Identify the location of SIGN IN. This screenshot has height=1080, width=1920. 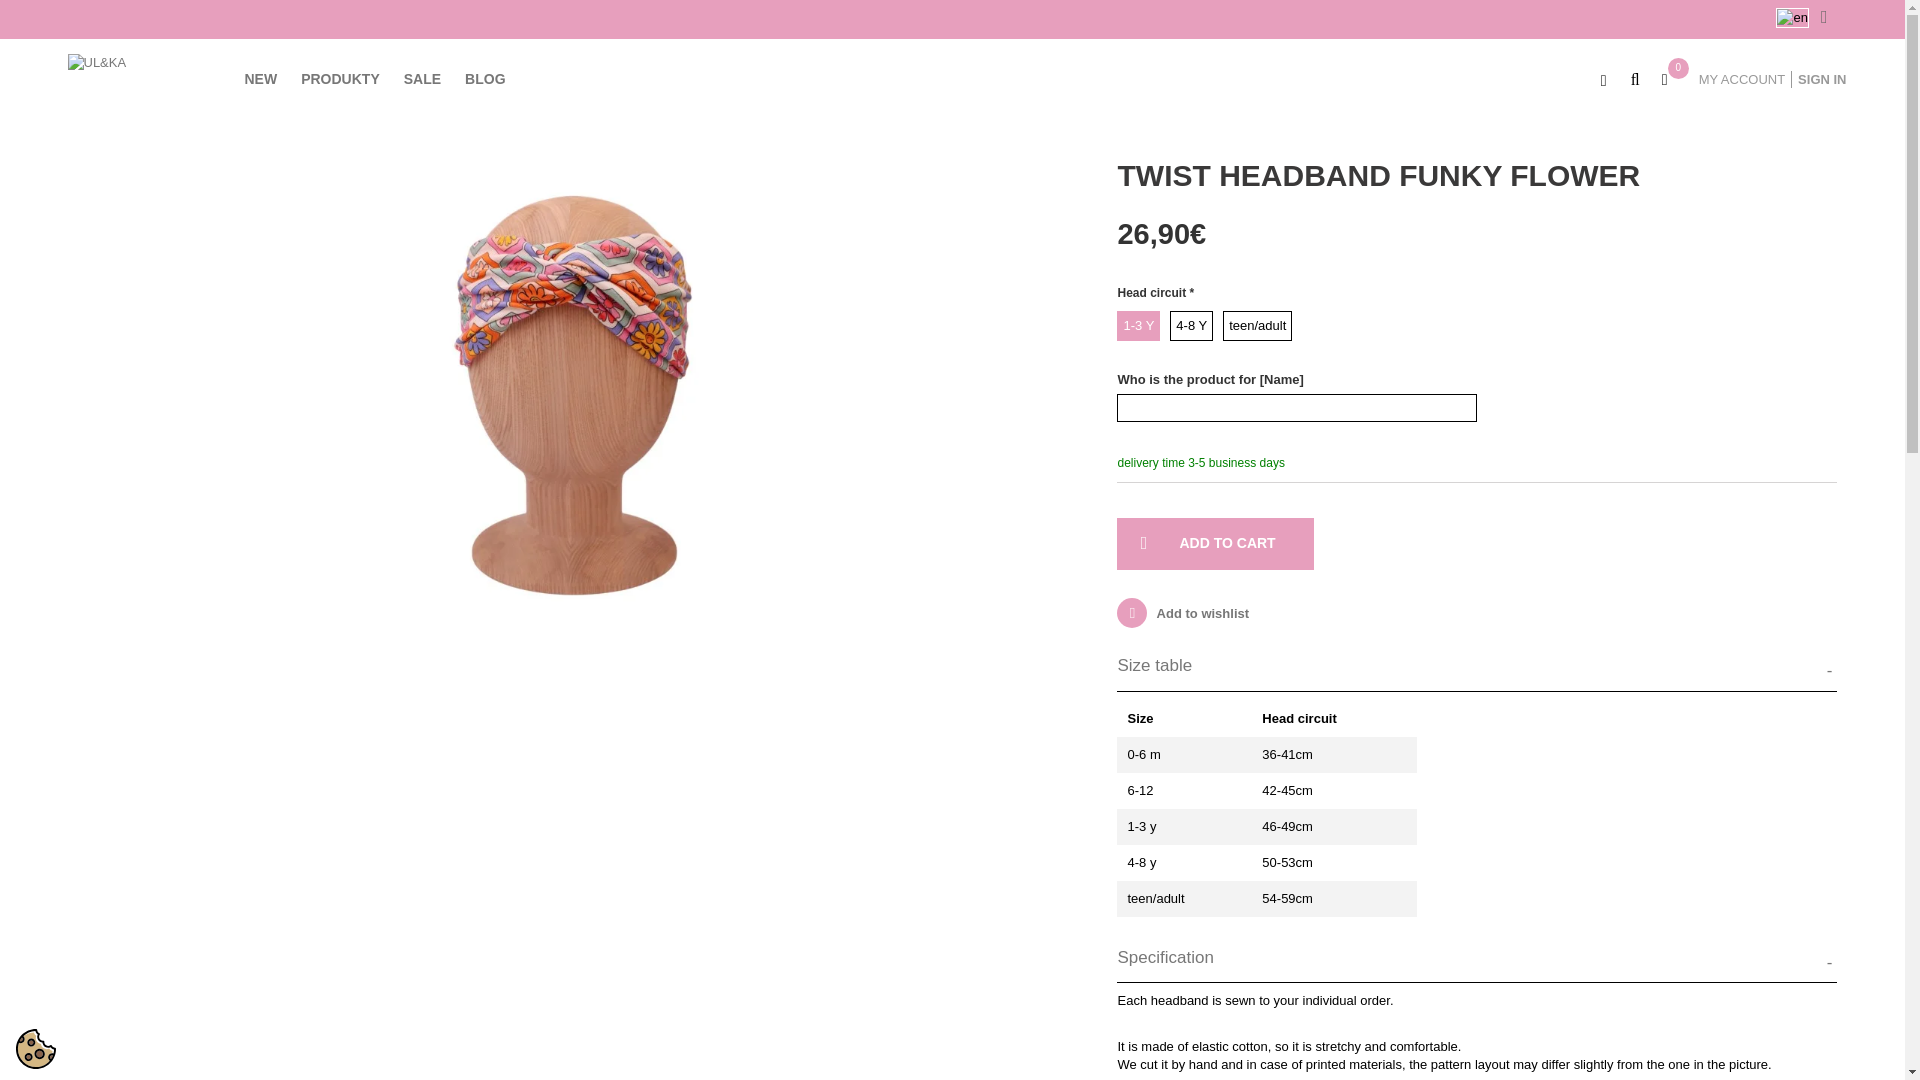
(1822, 79).